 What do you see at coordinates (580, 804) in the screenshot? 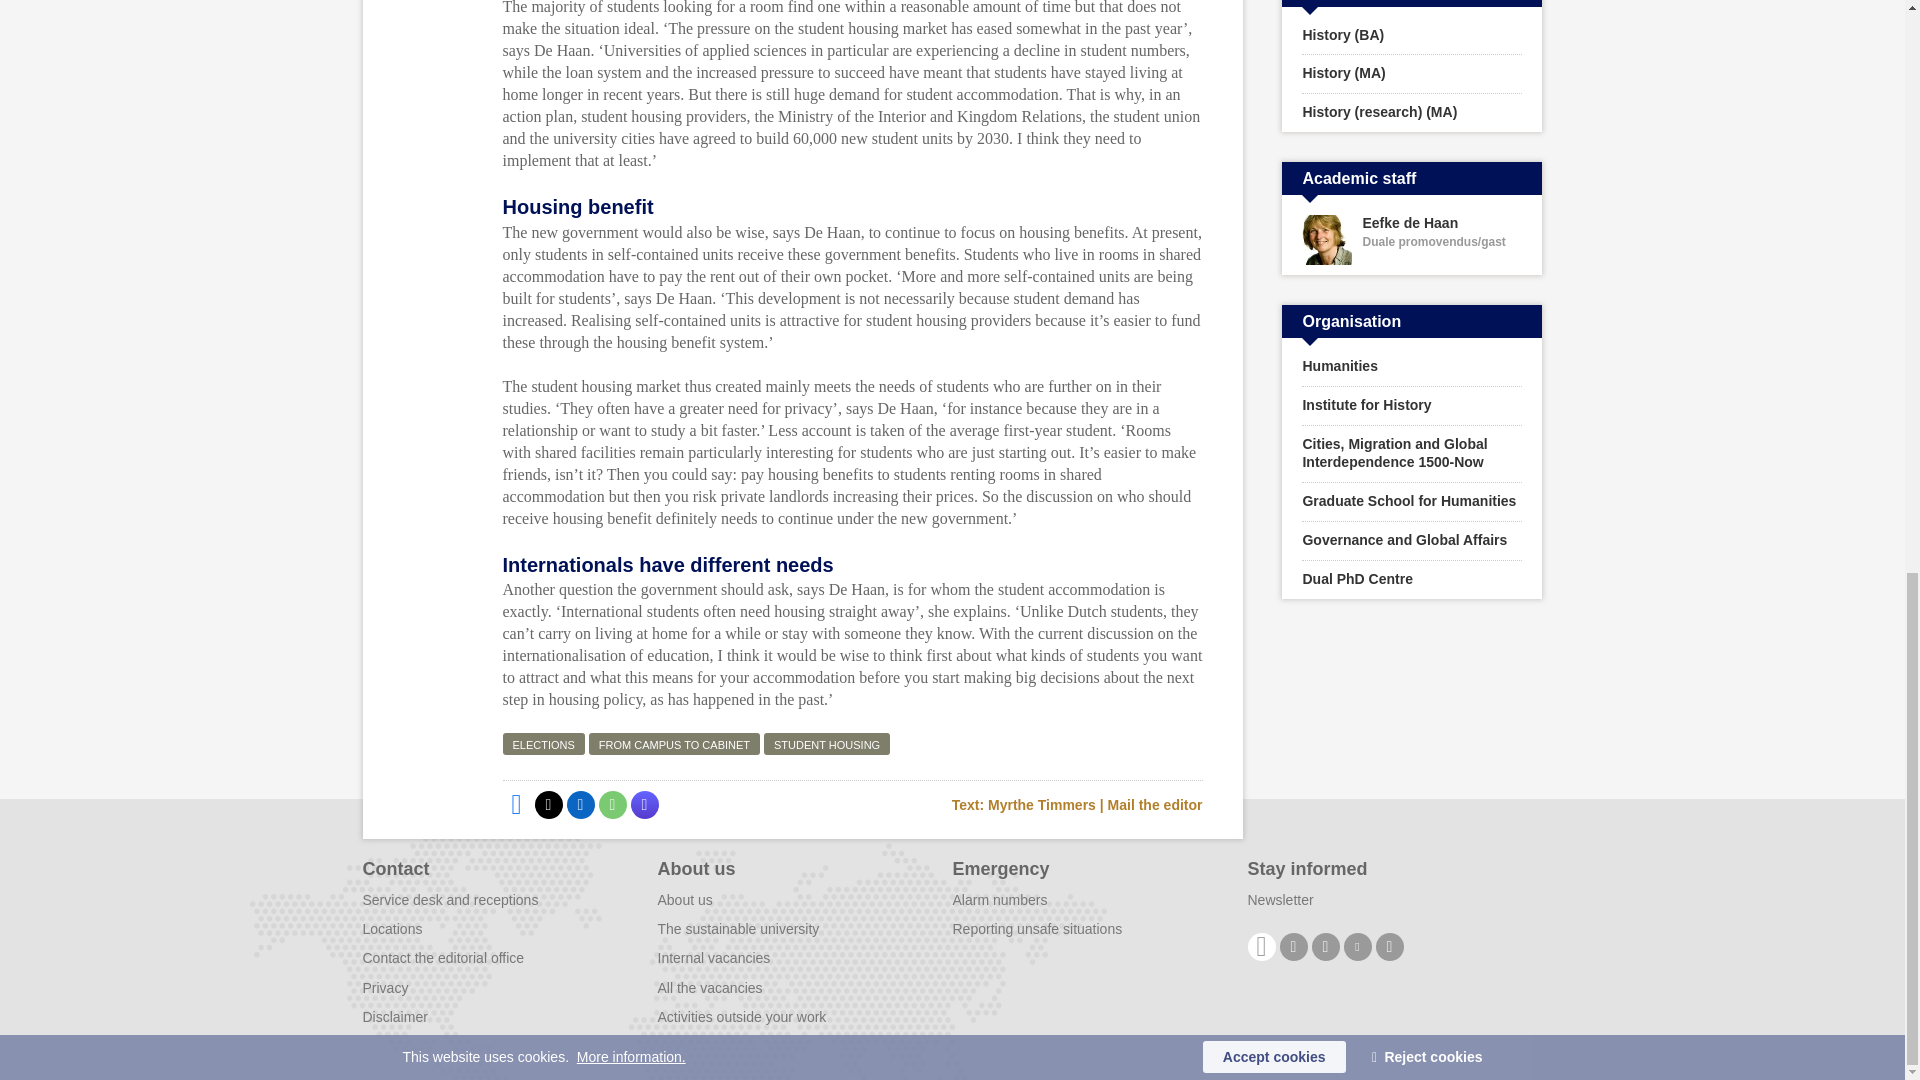
I see `Share on LinkedIn` at bounding box center [580, 804].